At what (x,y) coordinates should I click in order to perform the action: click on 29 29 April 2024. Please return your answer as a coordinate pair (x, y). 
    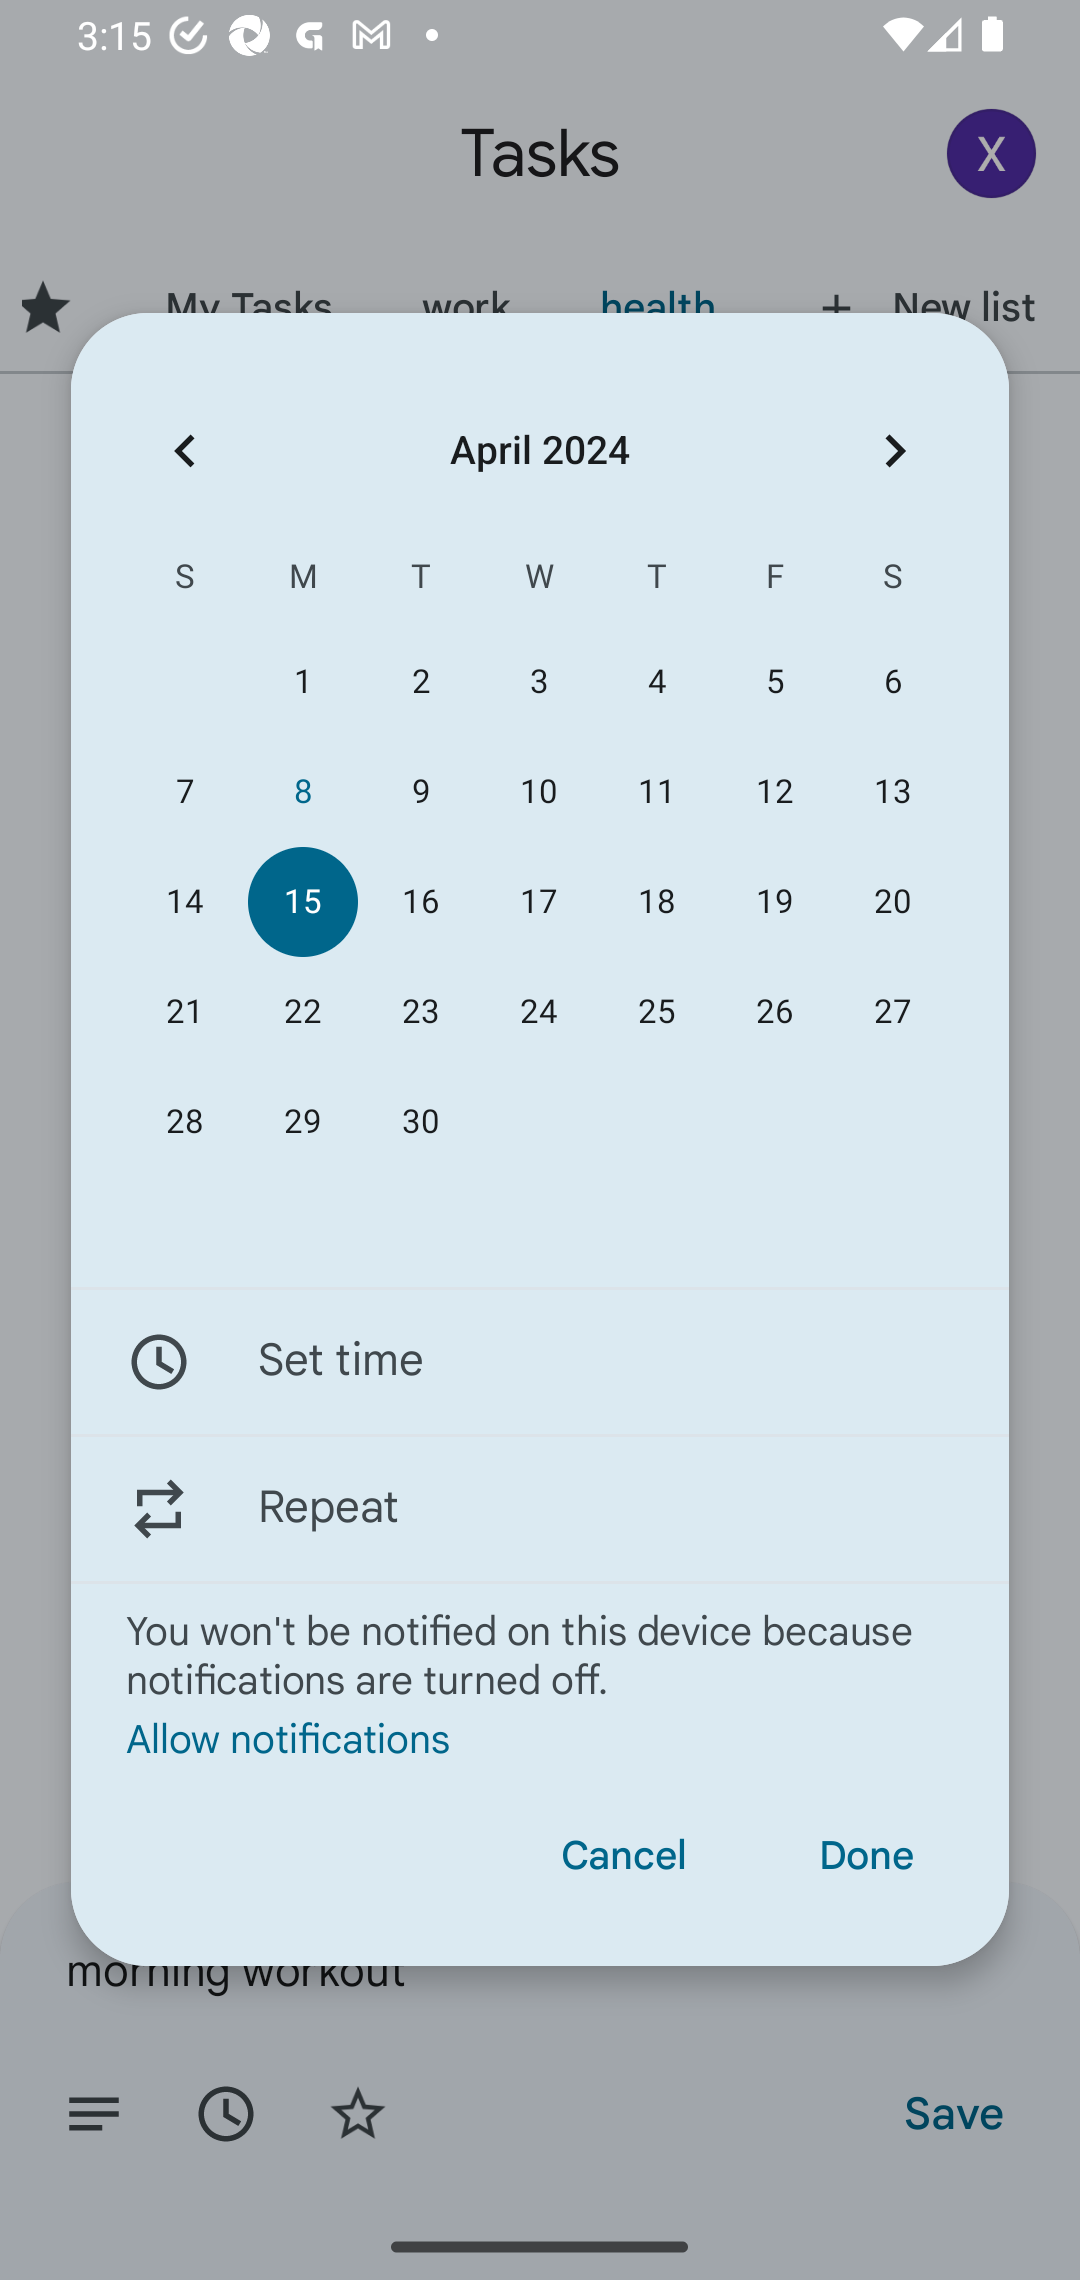
    Looking at the image, I should click on (302, 1122).